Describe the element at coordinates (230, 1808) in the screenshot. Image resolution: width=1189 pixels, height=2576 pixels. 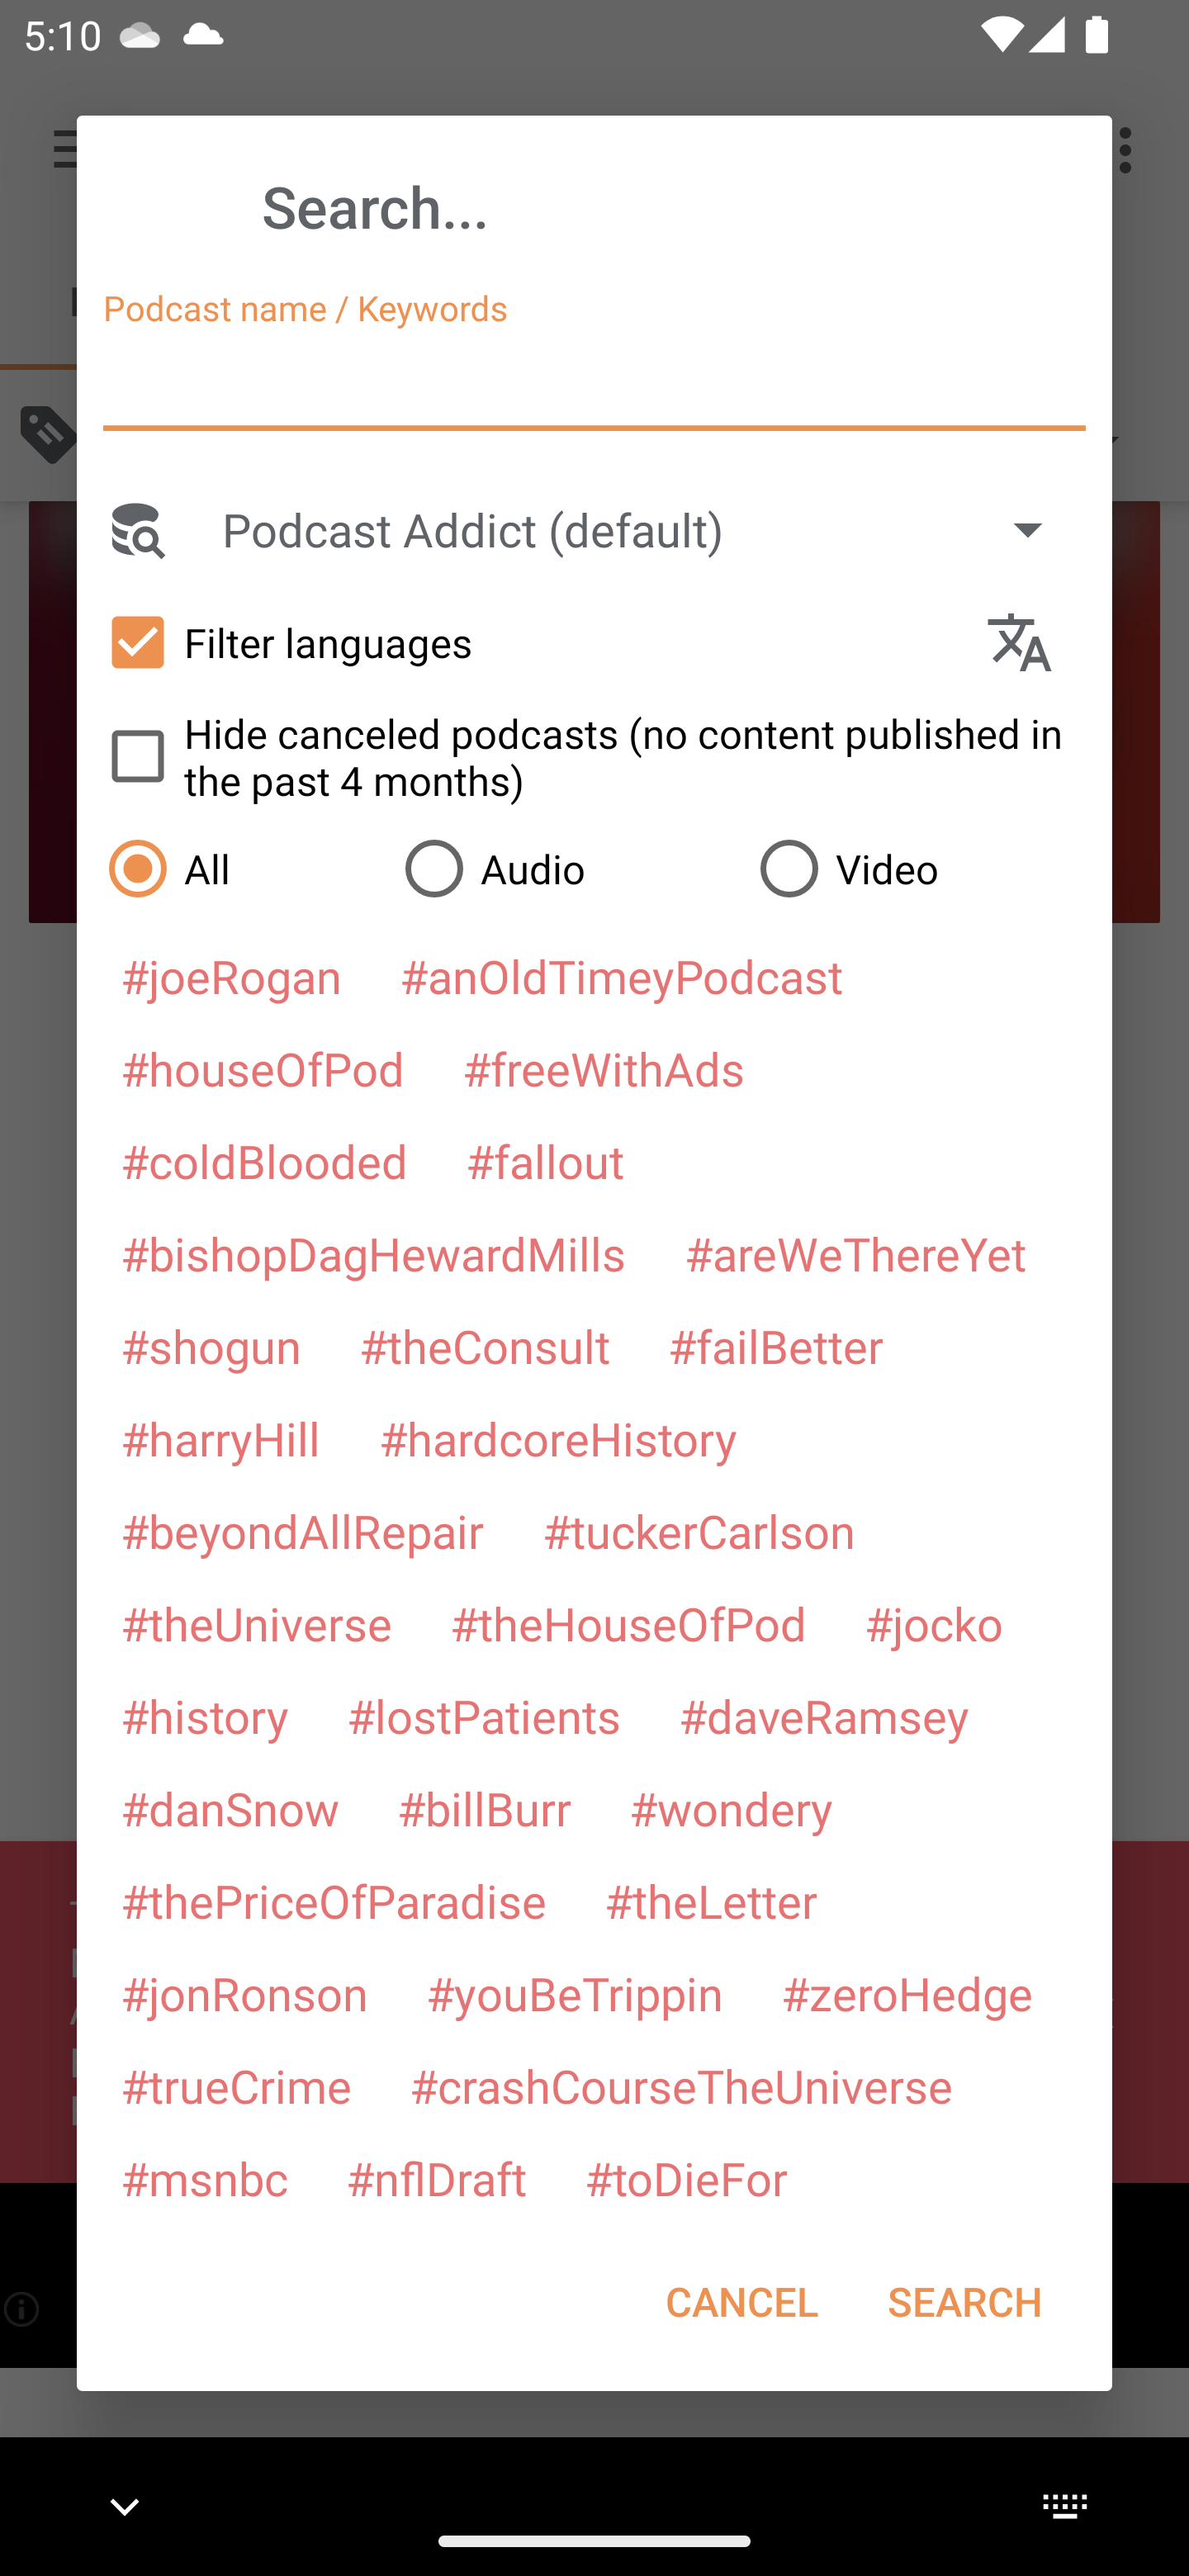
I see `#danSnow` at that location.